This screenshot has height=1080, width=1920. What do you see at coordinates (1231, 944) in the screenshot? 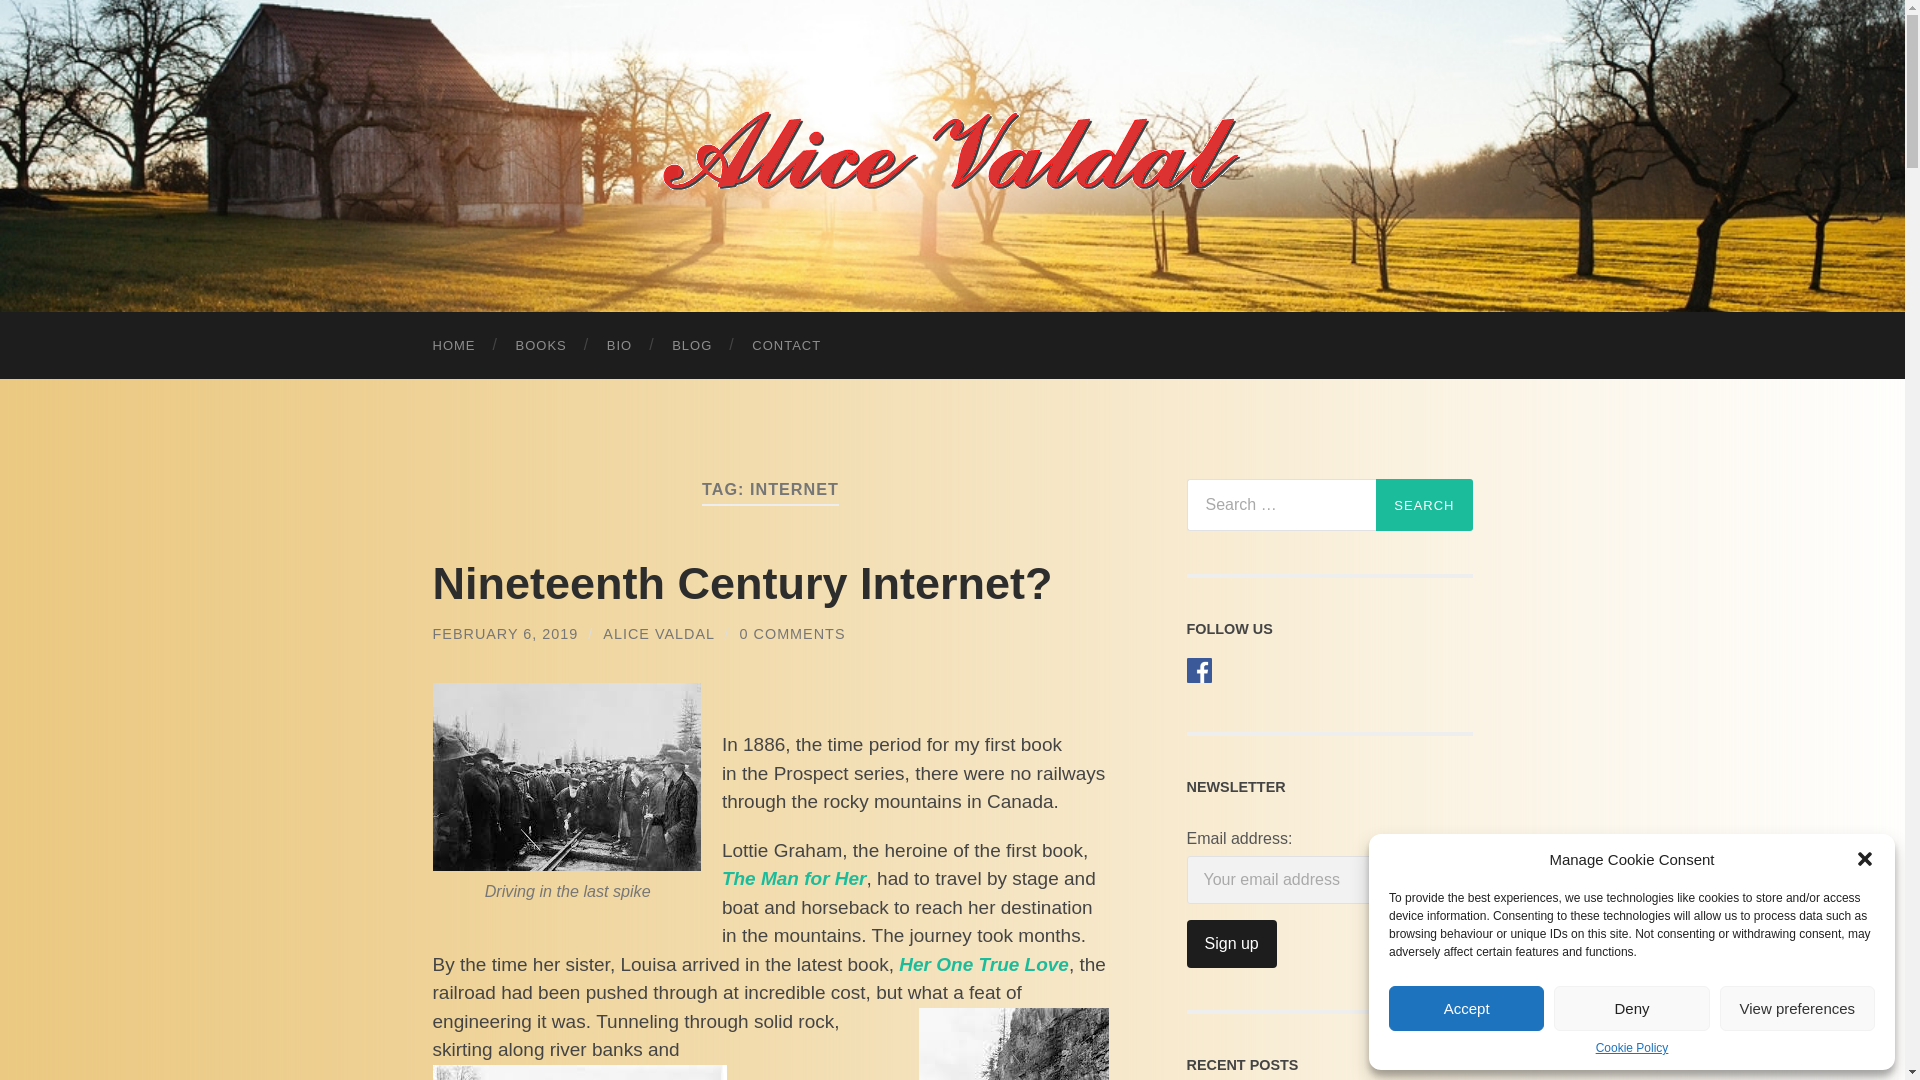
I see `Sign up` at bounding box center [1231, 944].